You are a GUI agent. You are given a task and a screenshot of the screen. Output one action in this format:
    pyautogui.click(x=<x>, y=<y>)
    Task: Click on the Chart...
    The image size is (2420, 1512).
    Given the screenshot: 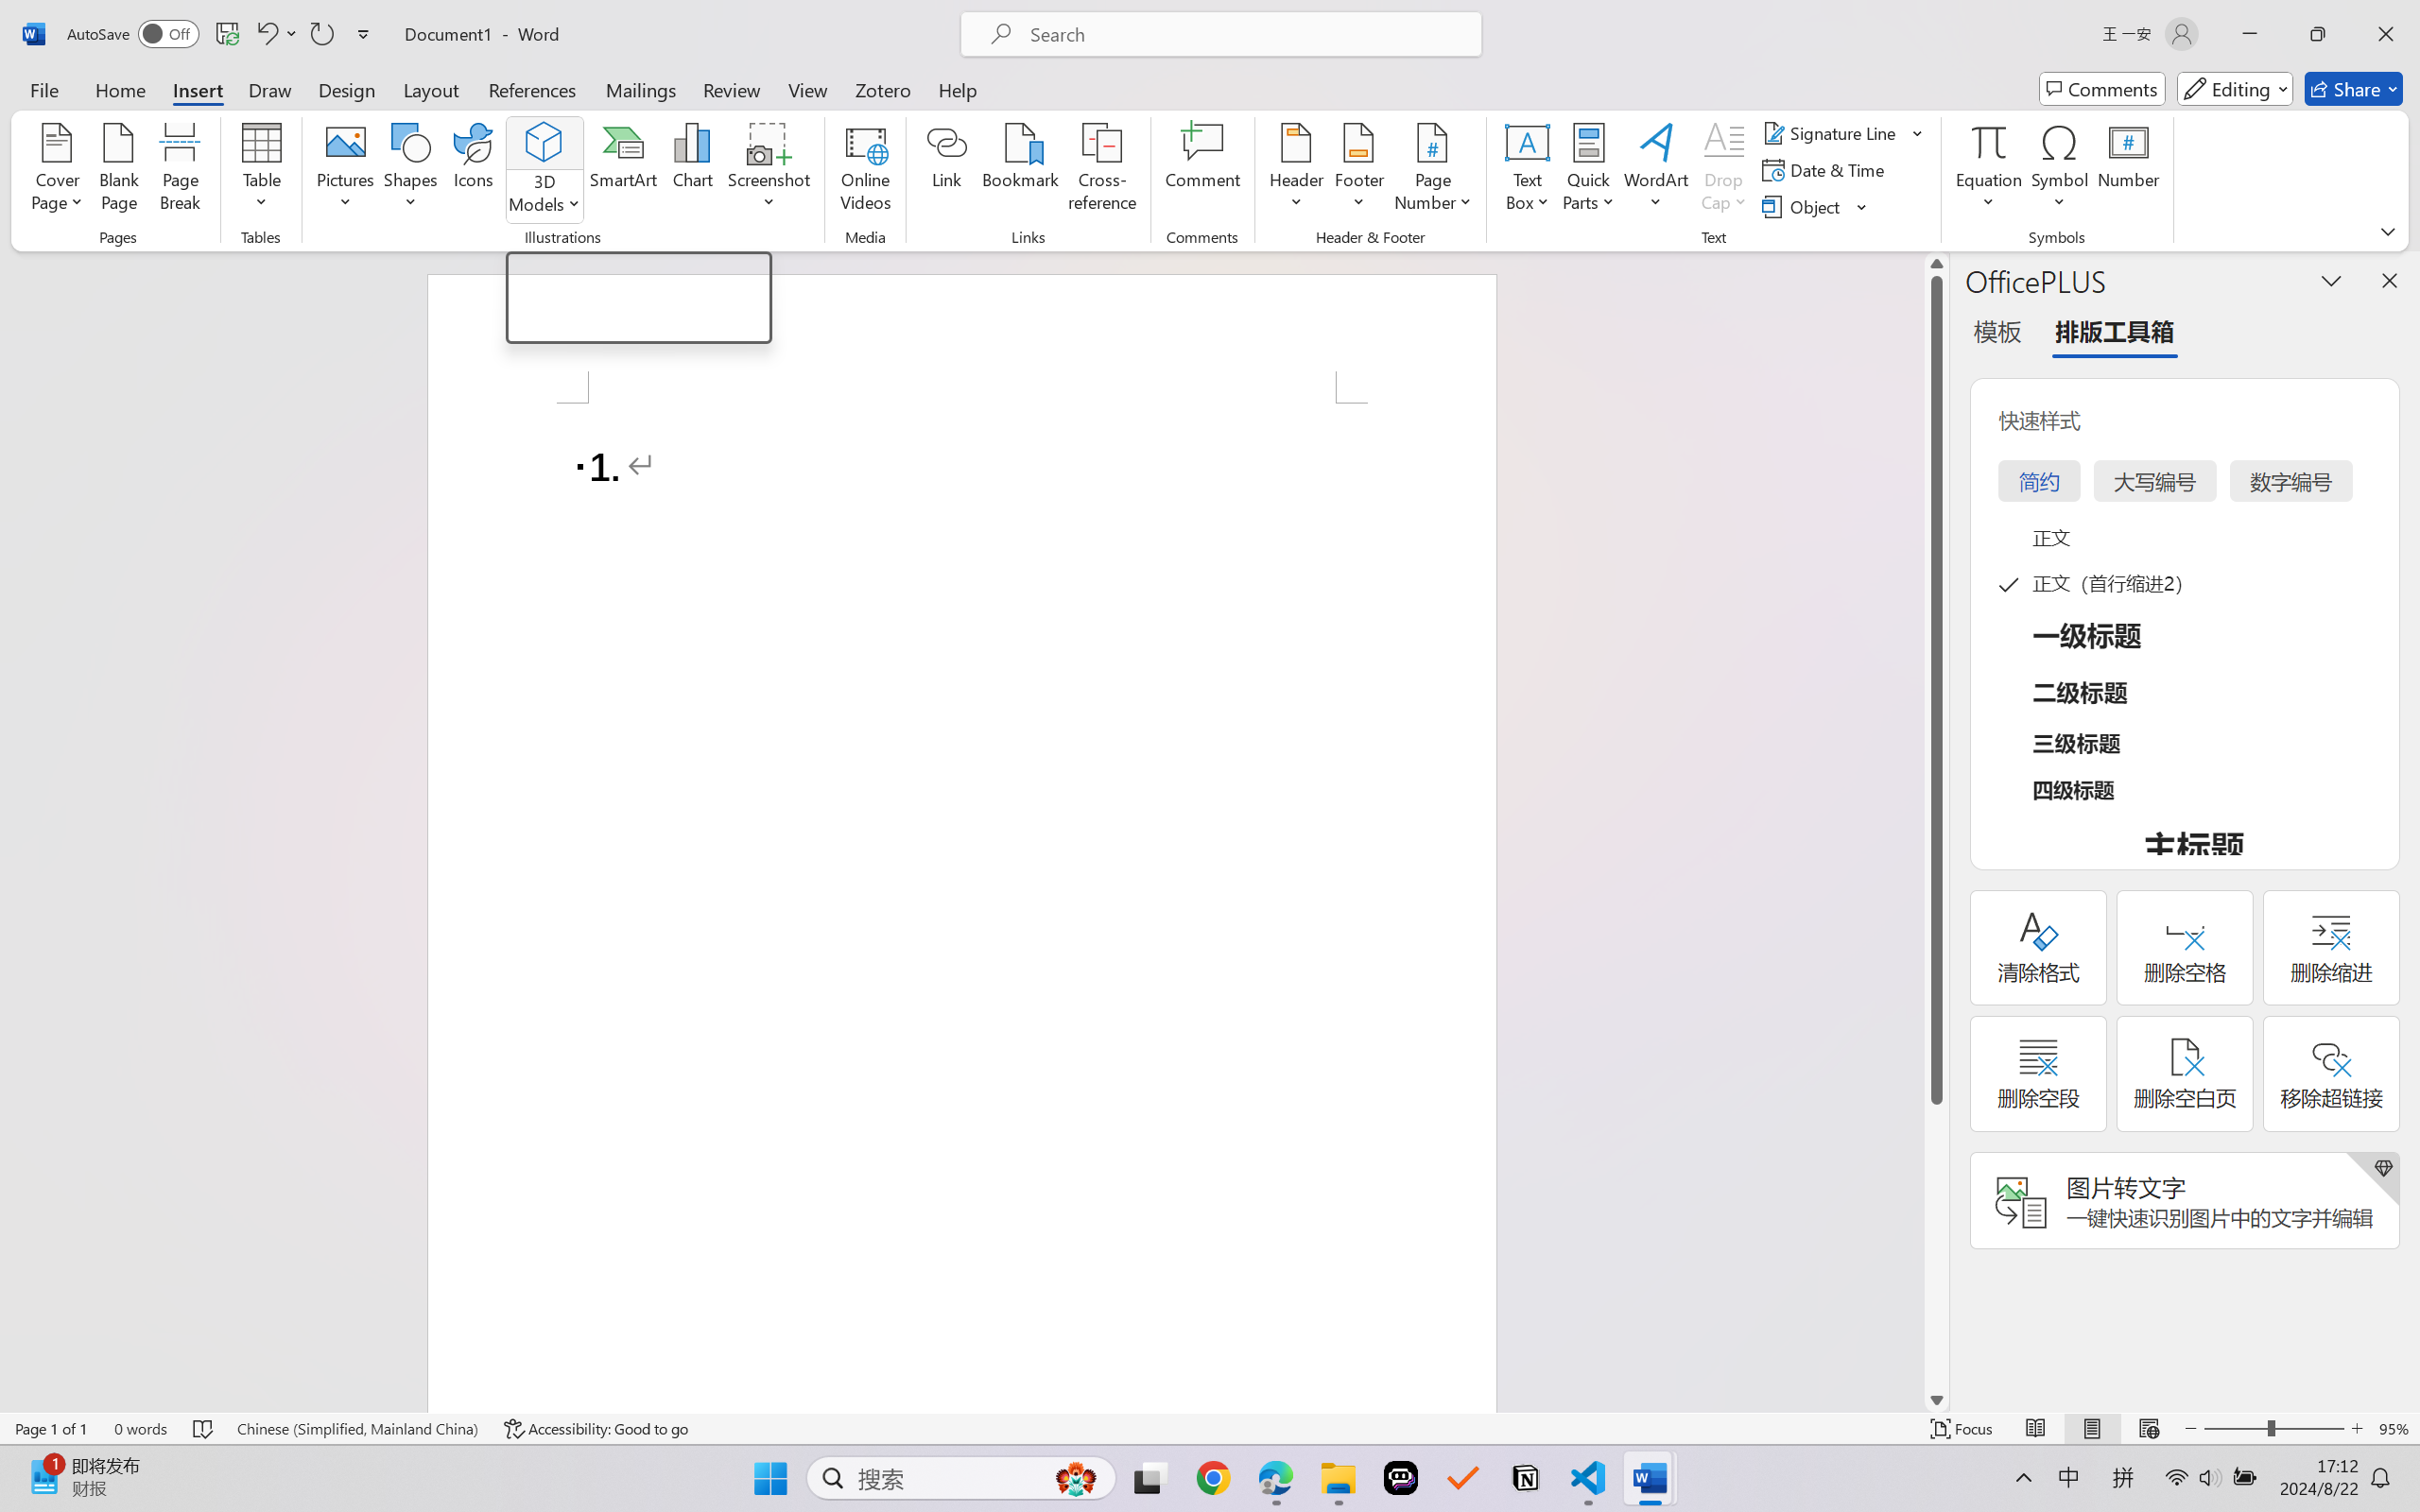 What is the action you would take?
    pyautogui.click(x=692, y=170)
    